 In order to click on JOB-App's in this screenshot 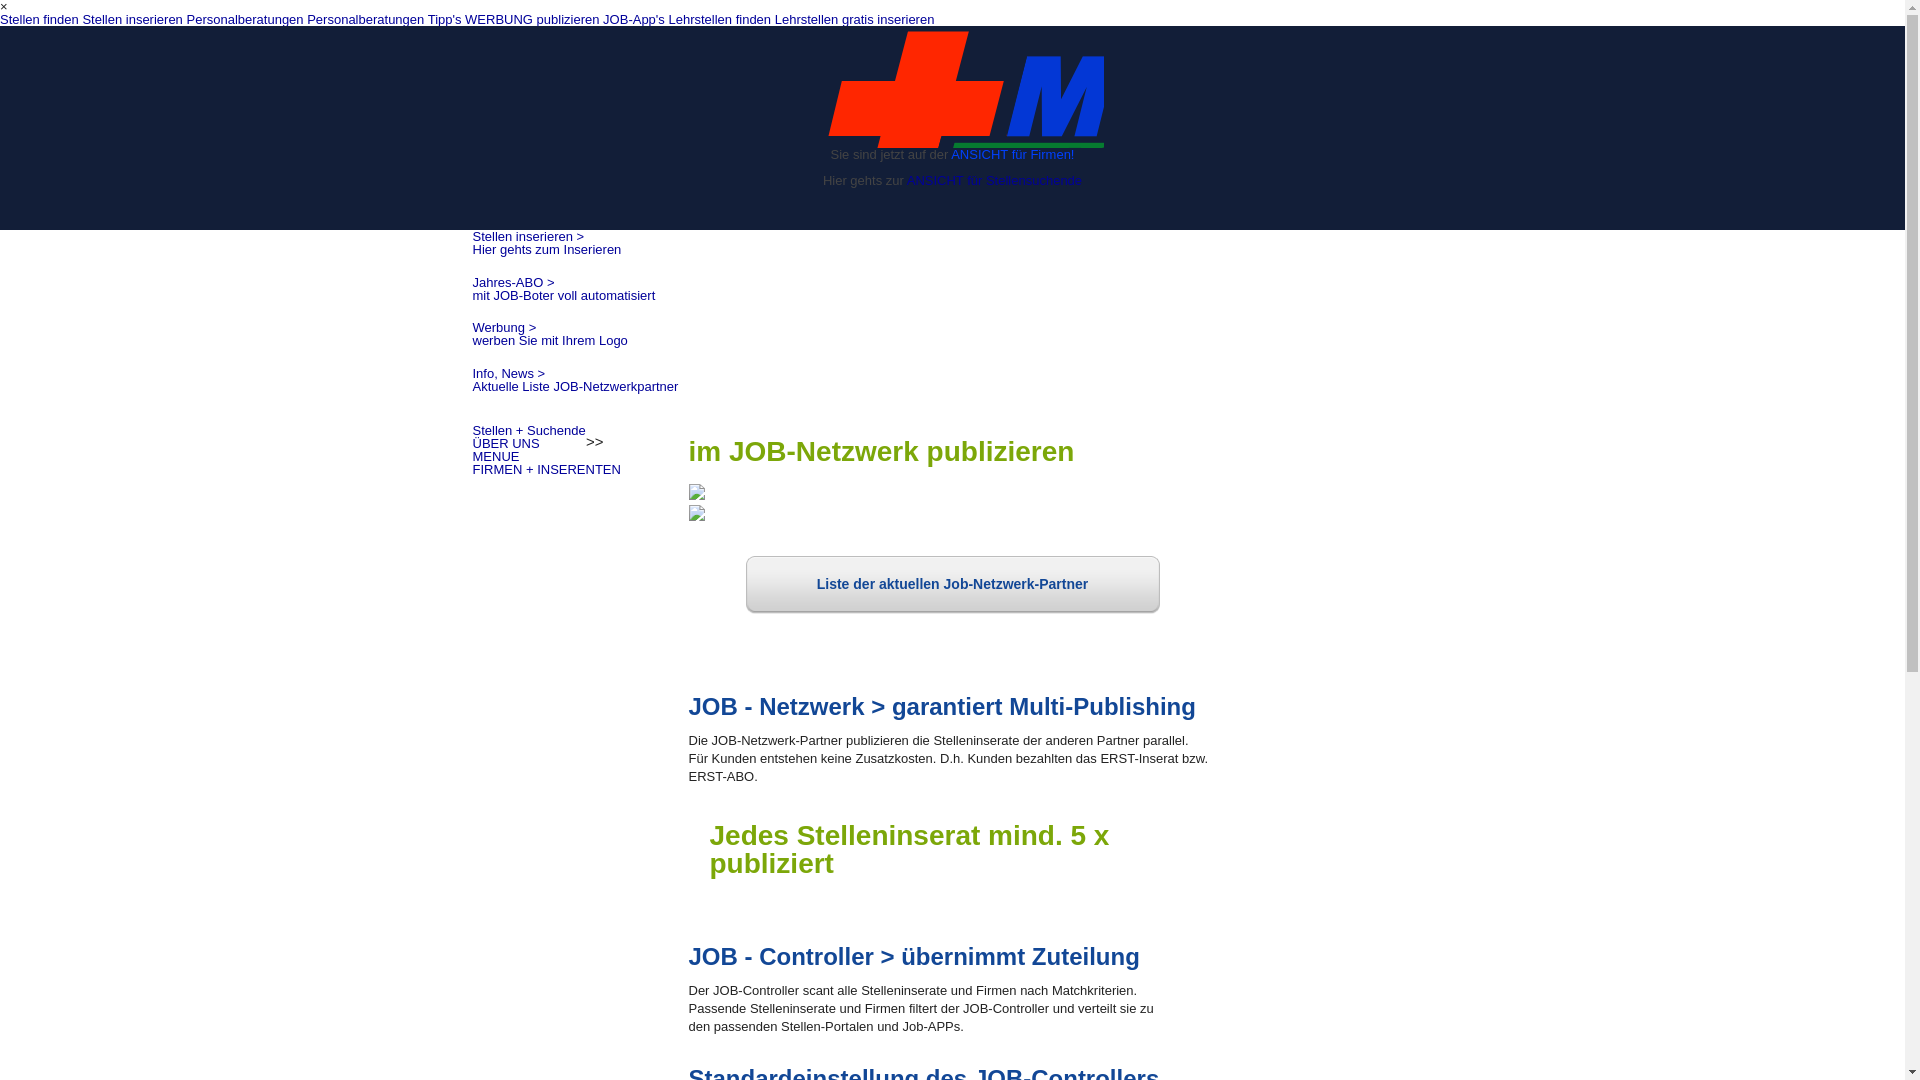, I will do `click(634, 20)`.